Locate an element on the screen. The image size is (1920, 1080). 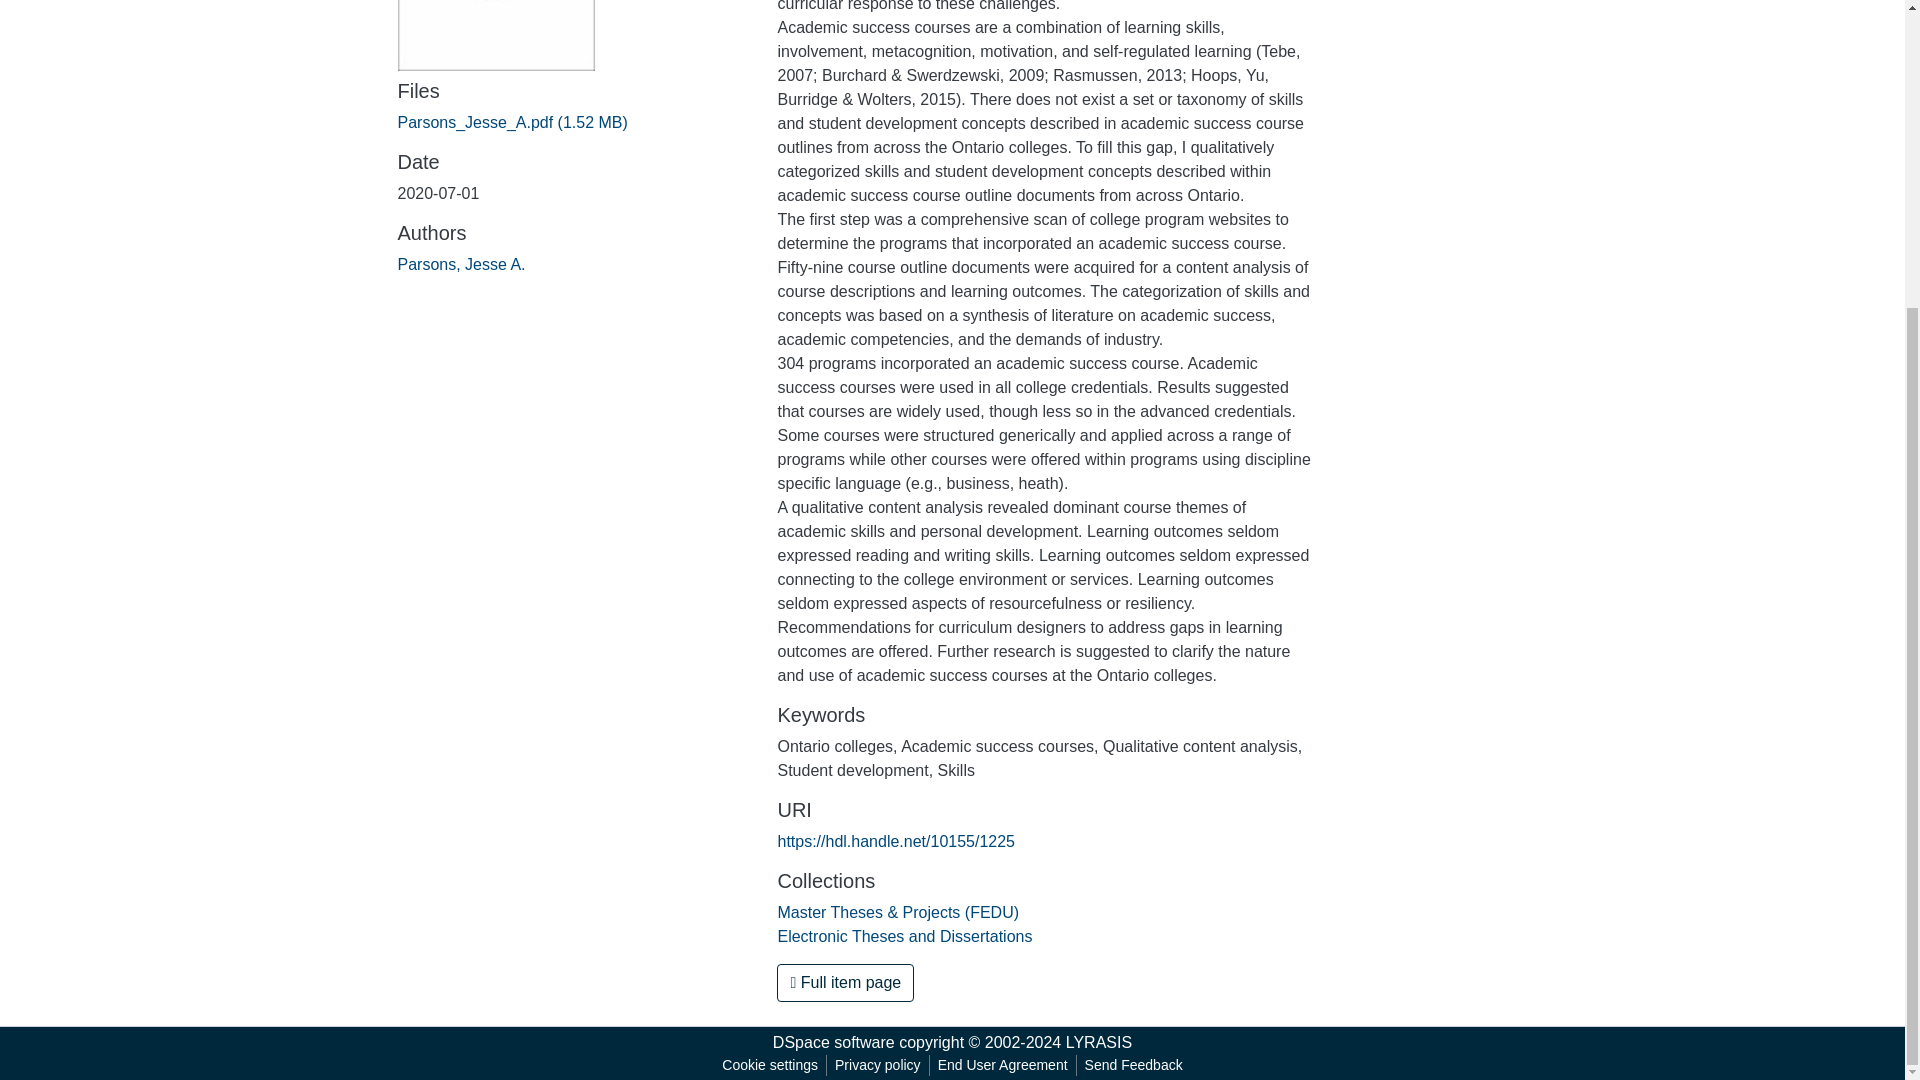
Parsons, Jesse A. is located at coordinates (462, 264).